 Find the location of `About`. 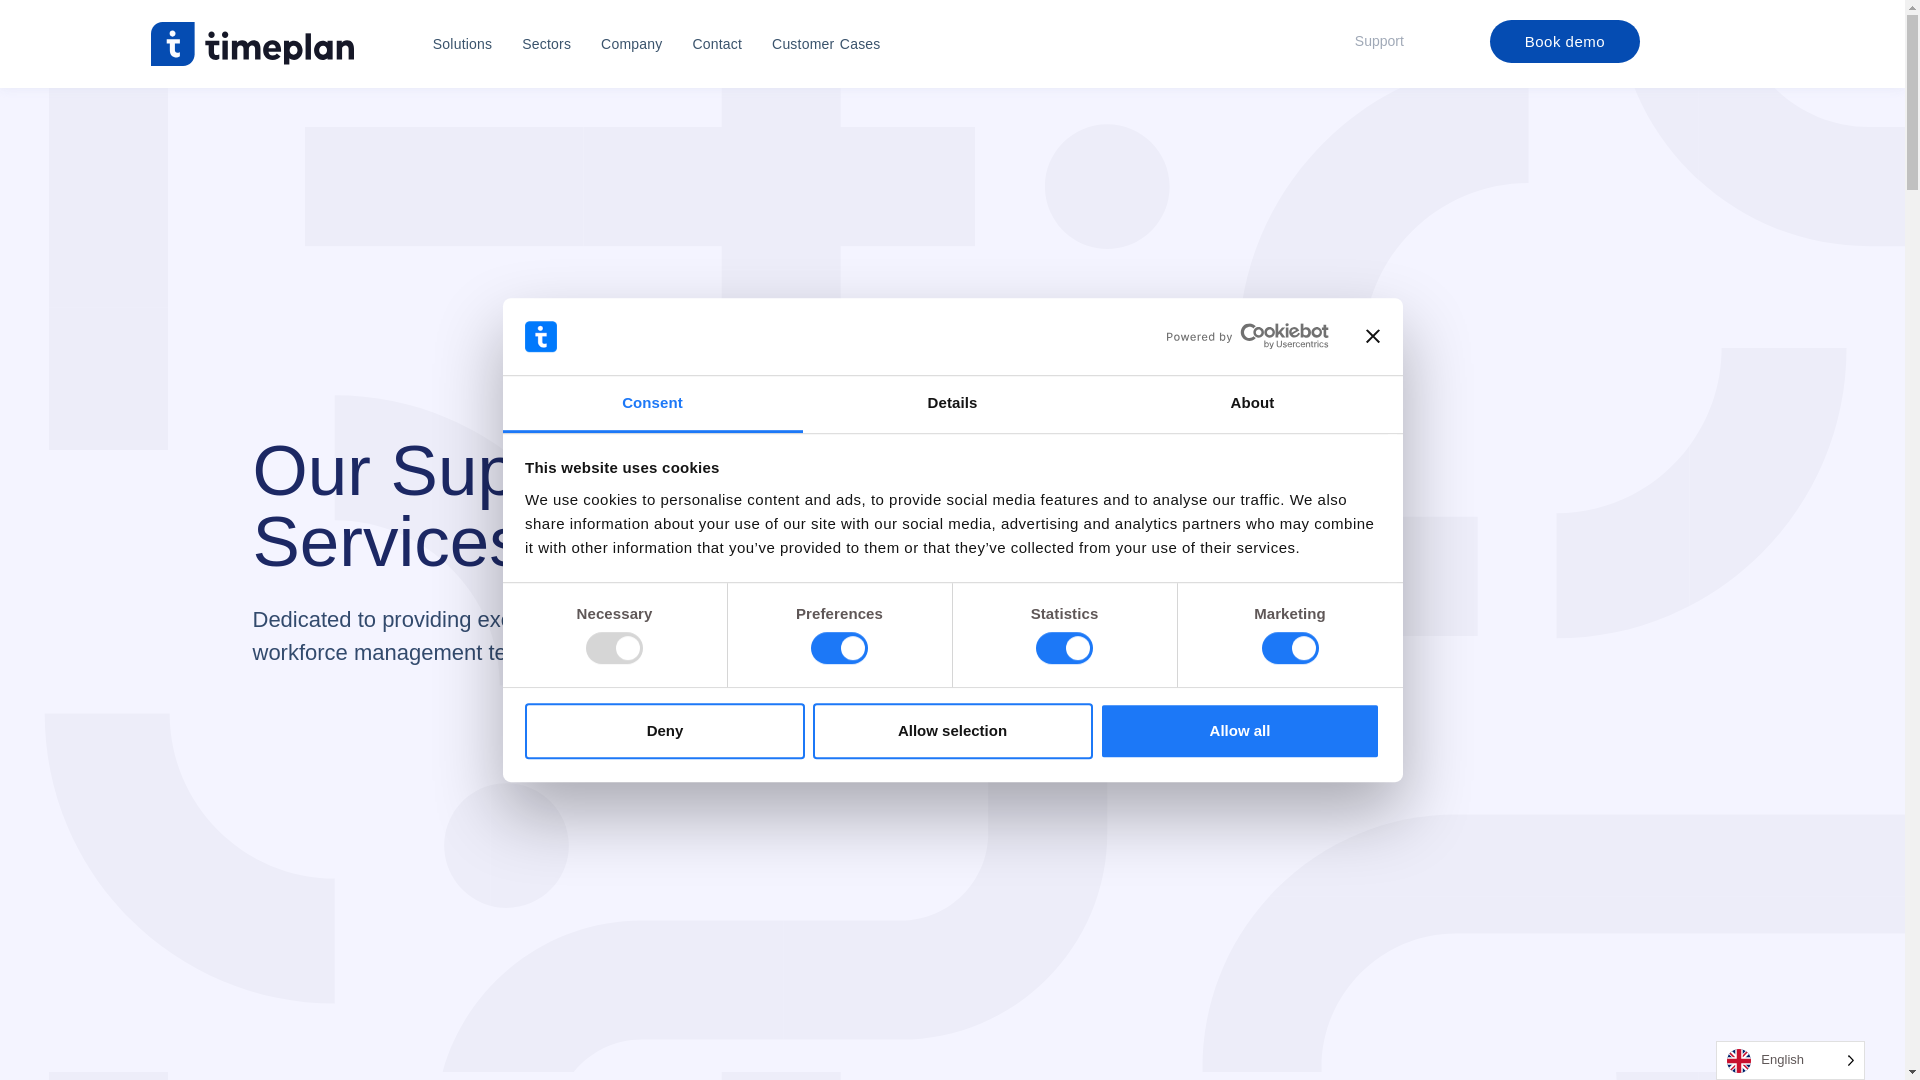

About is located at coordinates (1252, 404).